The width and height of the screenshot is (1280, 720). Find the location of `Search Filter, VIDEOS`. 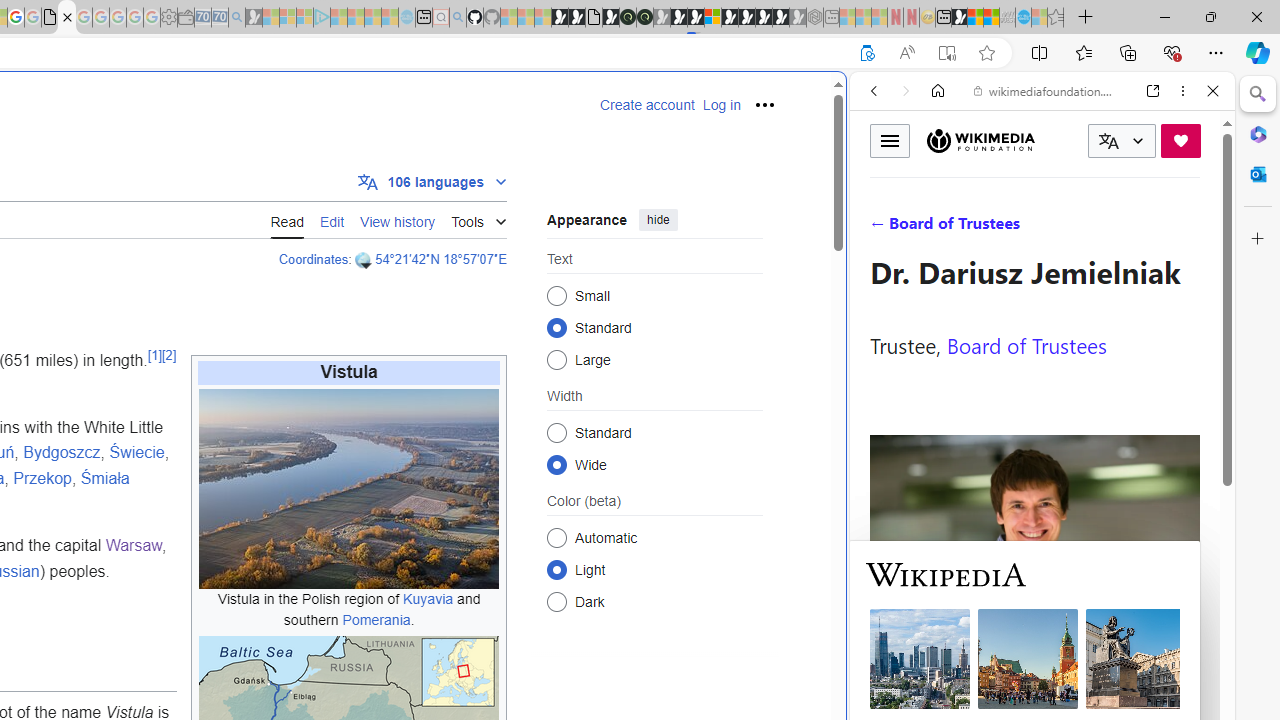

Search Filter, VIDEOS is located at coordinates (1006, 228).